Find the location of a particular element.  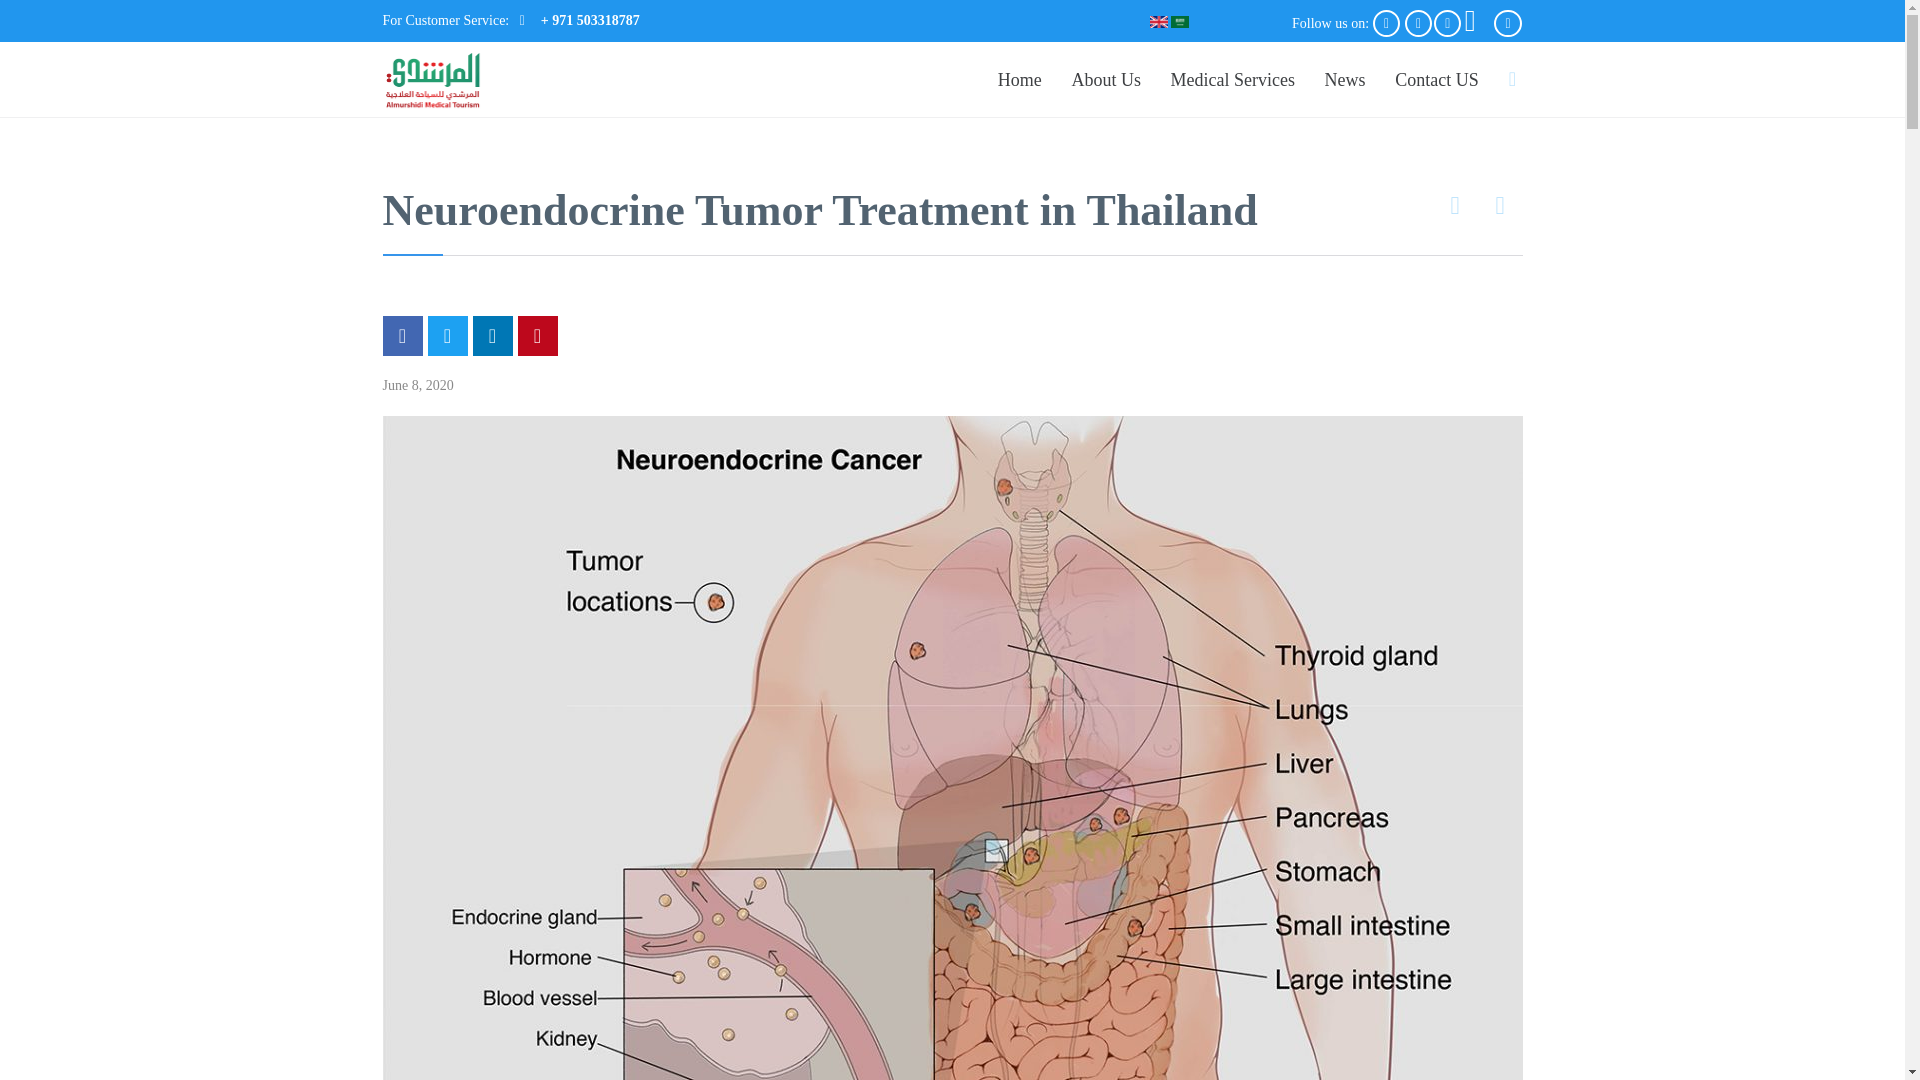

About Us is located at coordinates (1106, 81).